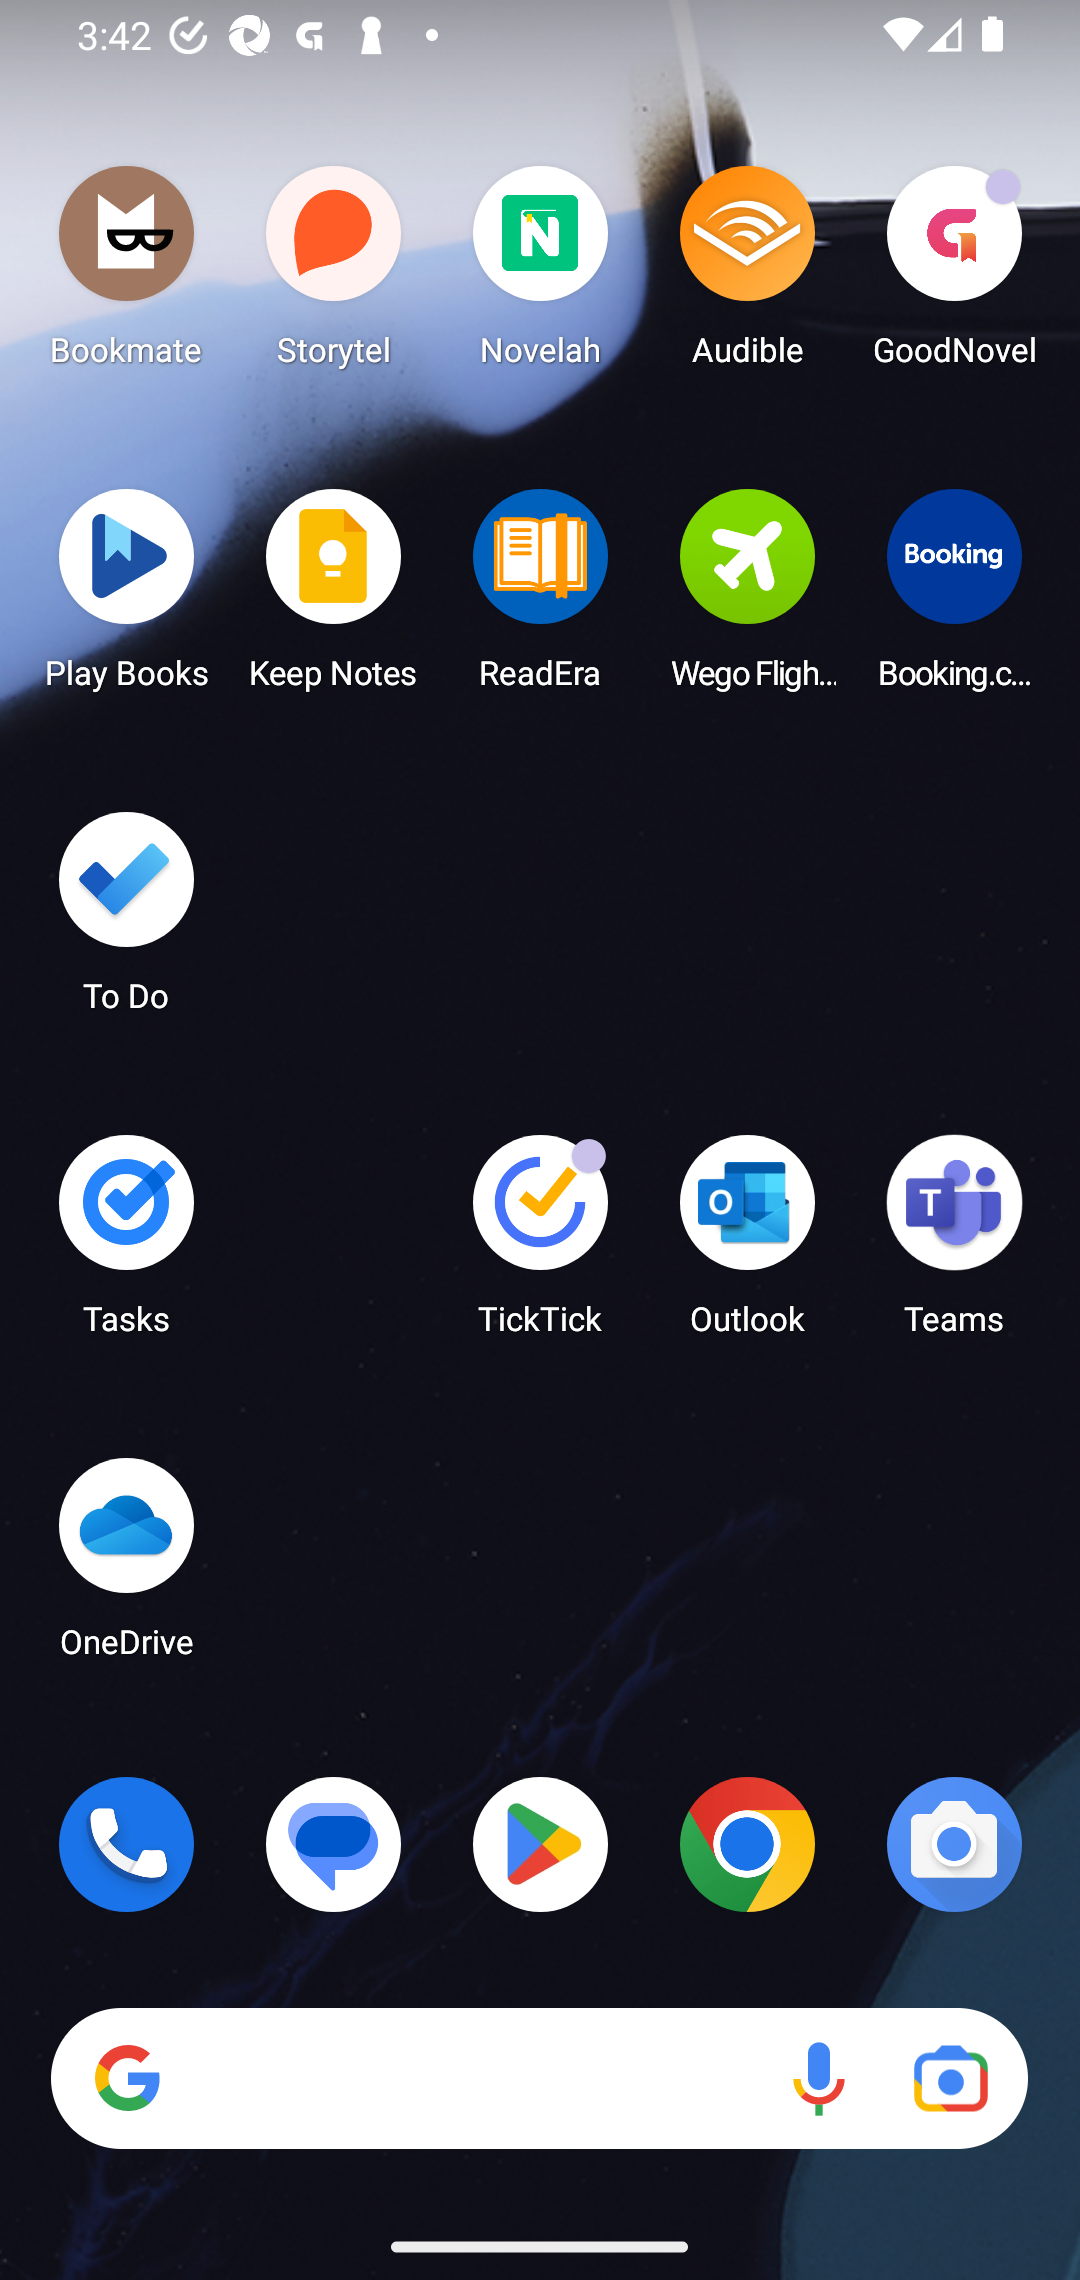  What do you see at coordinates (747, 274) in the screenshot?
I see `Audible` at bounding box center [747, 274].